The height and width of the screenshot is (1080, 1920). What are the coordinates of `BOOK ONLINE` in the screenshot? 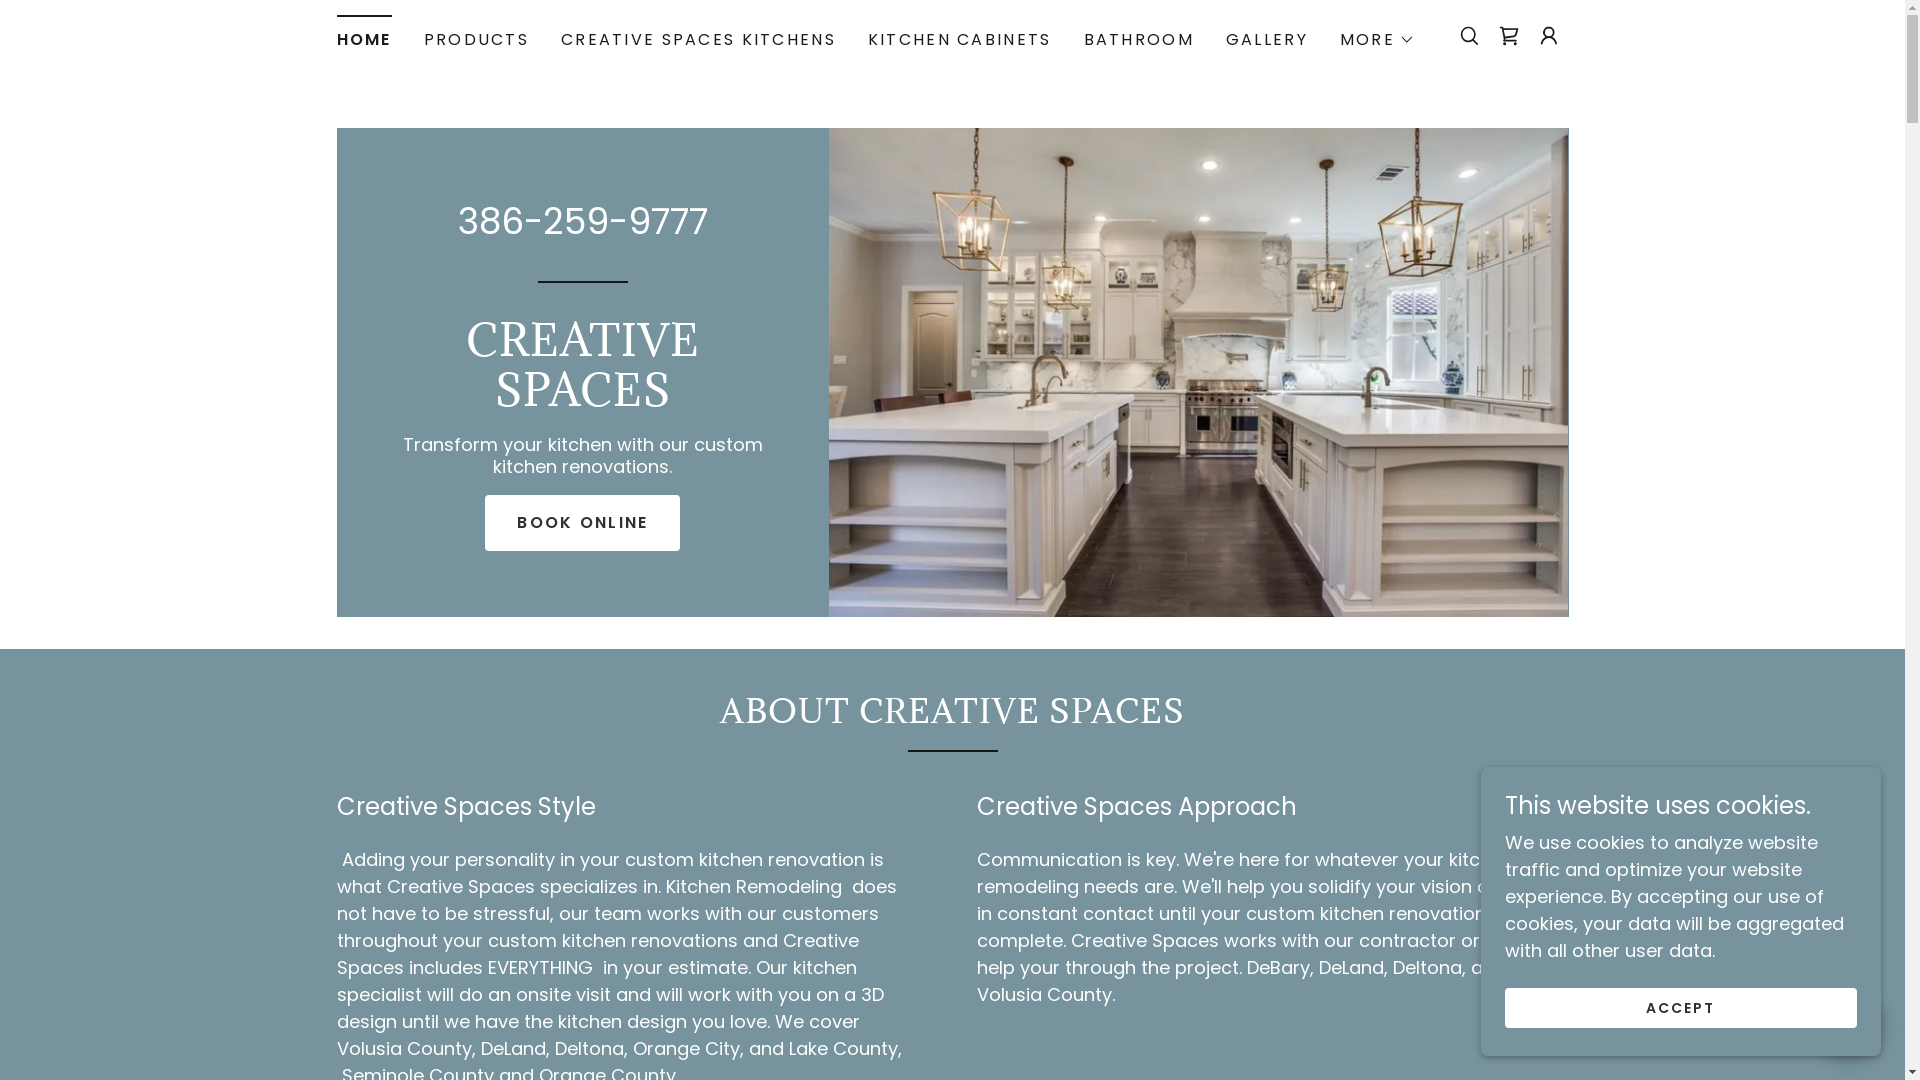 It's located at (582, 523).